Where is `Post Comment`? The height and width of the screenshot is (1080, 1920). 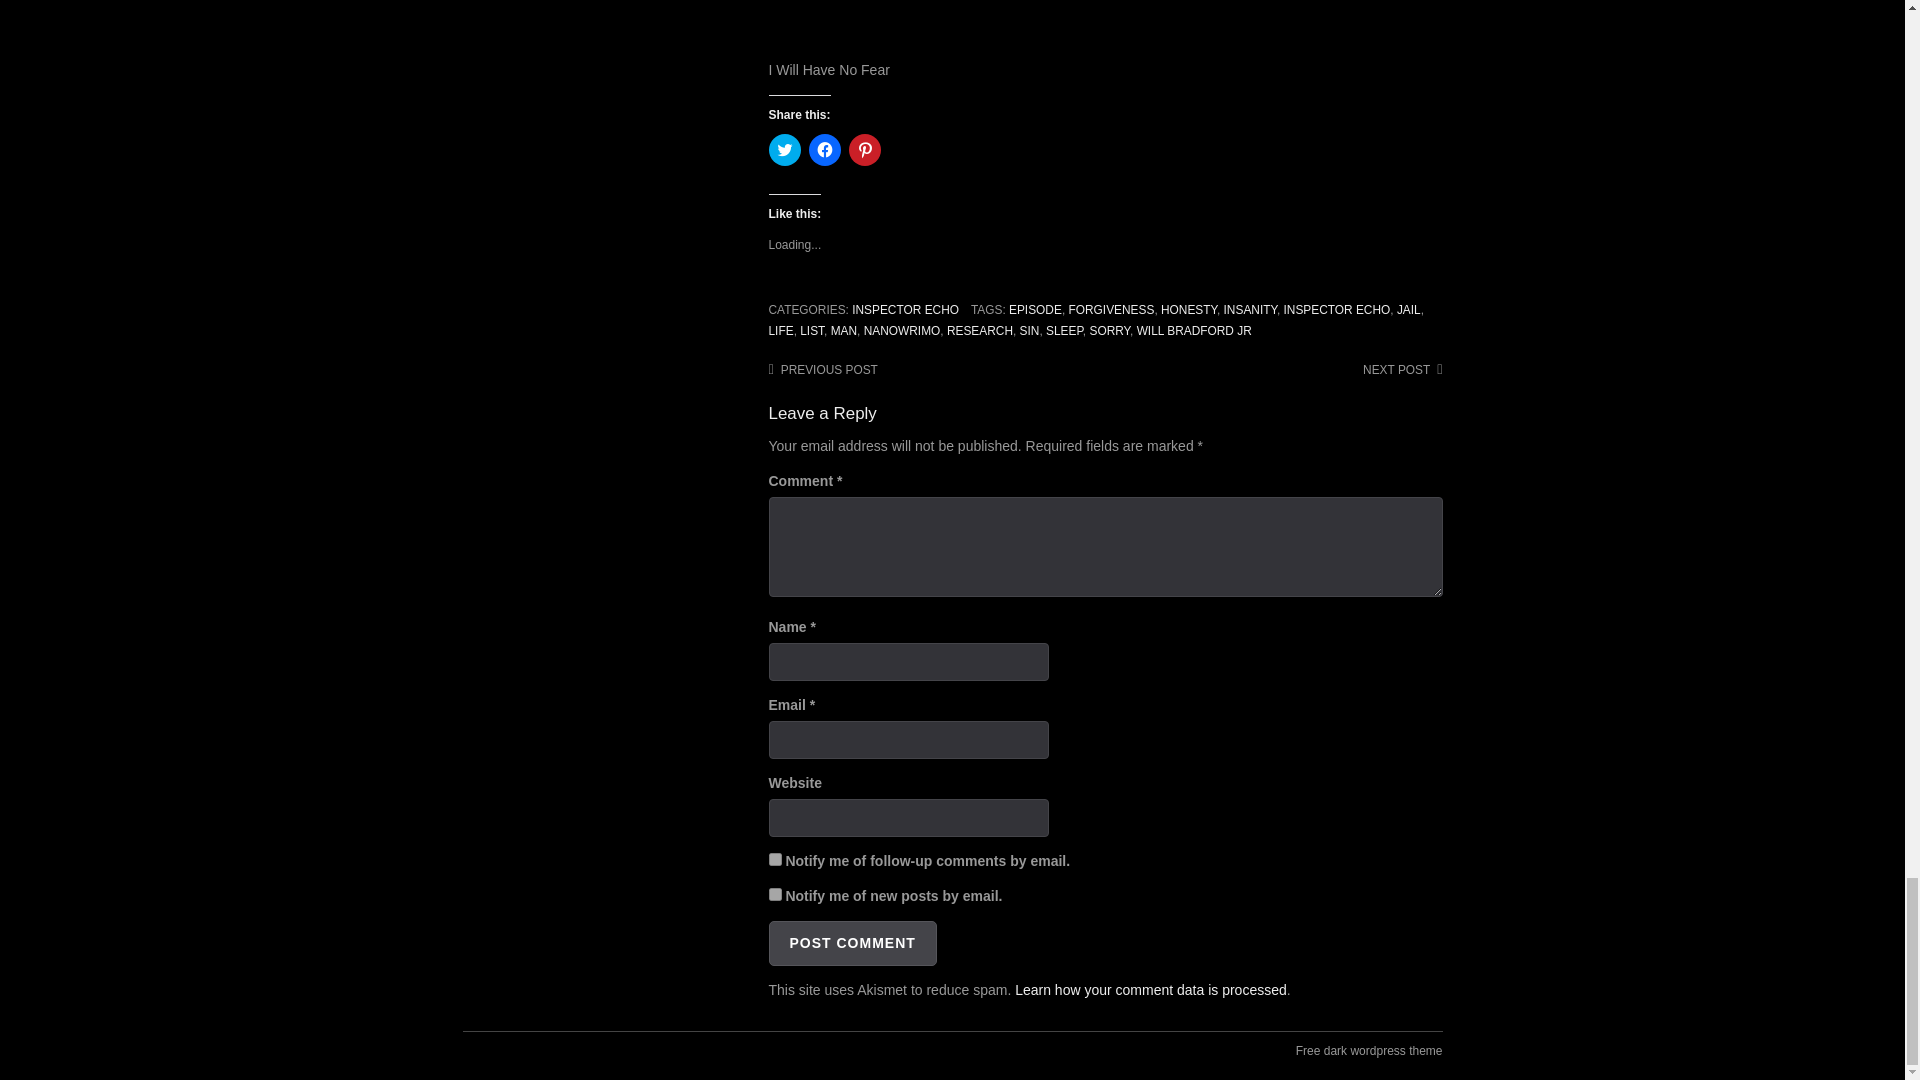
Post Comment is located at coordinates (852, 943).